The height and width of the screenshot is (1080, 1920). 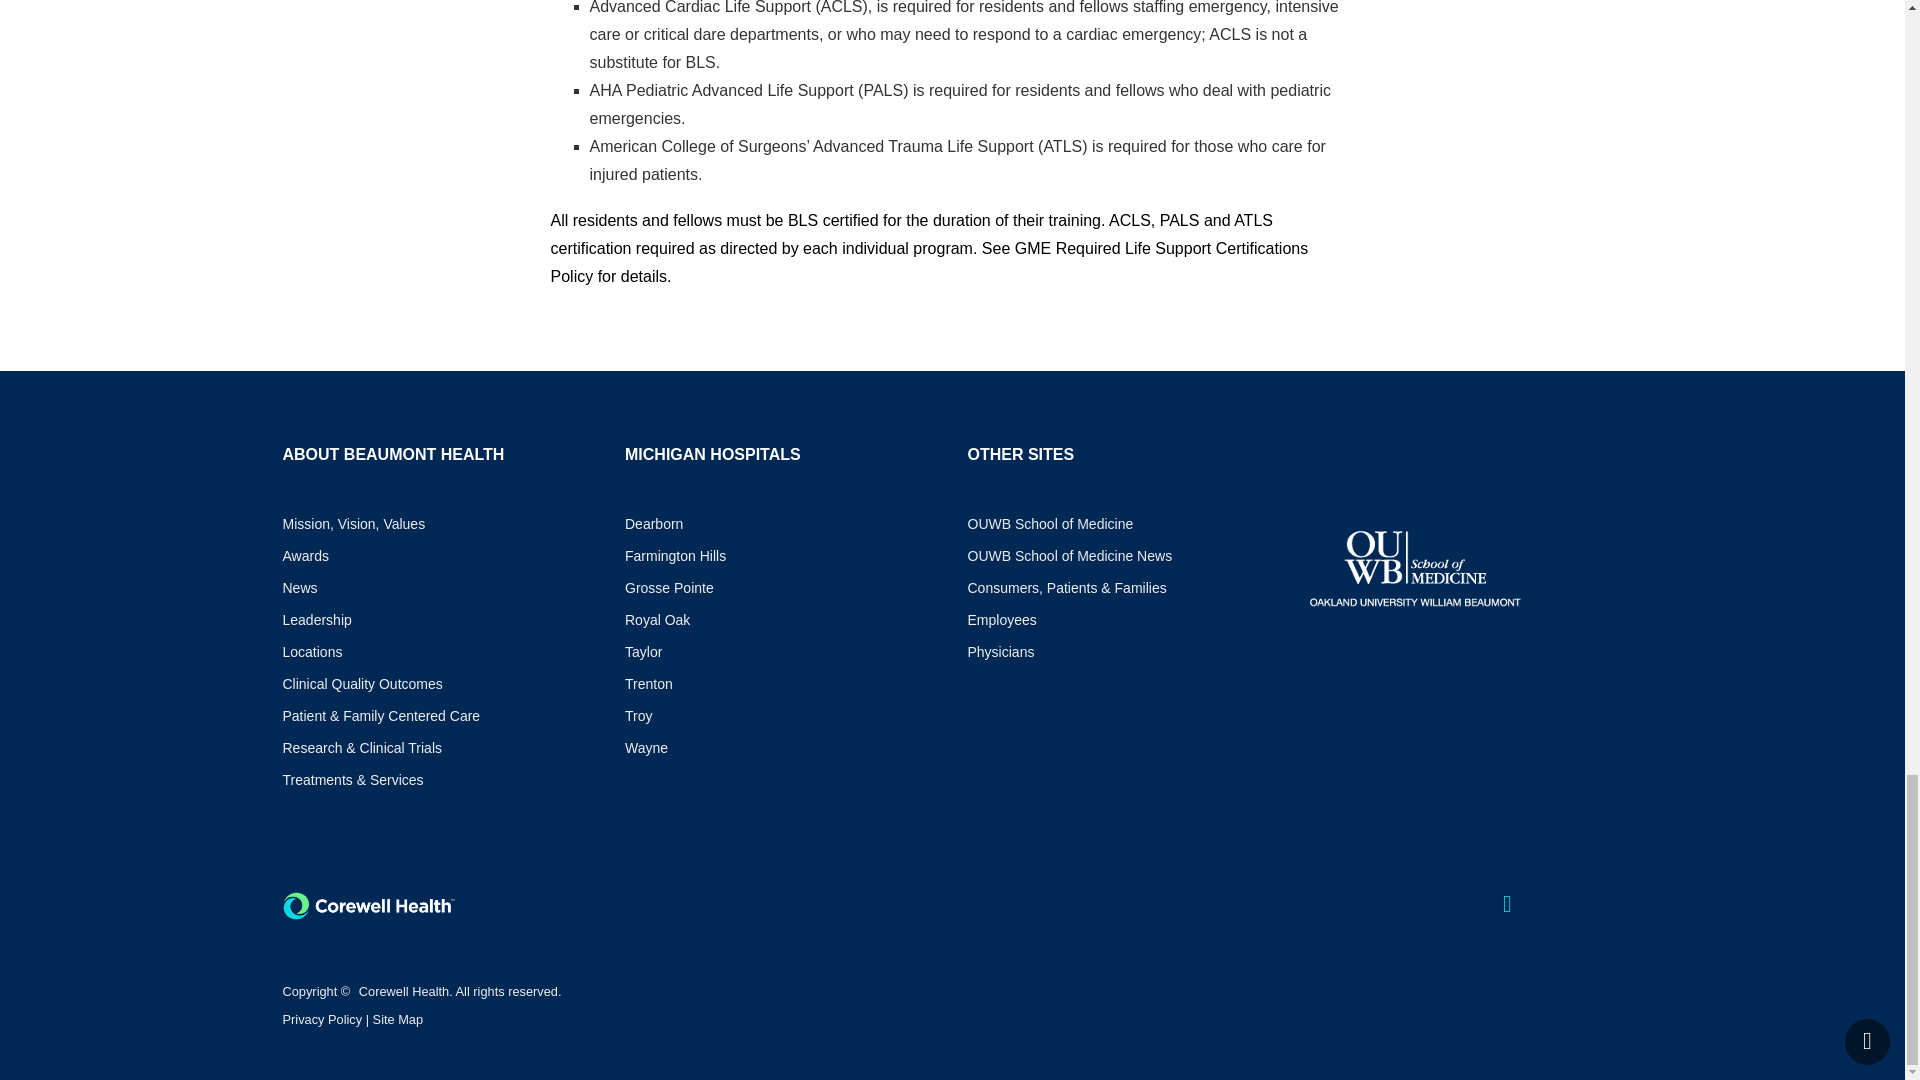 What do you see at coordinates (438, 652) in the screenshot?
I see `Locations` at bounding box center [438, 652].